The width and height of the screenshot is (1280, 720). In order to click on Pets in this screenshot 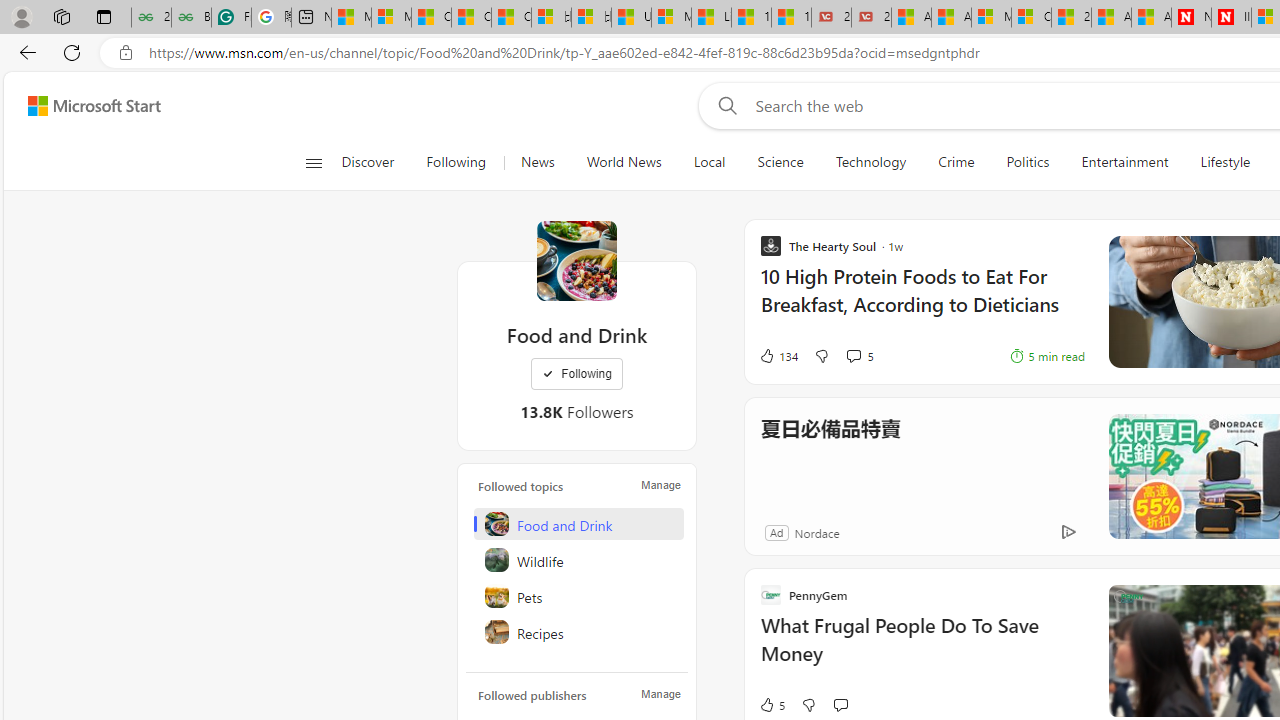, I will do `click(578, 596)`.